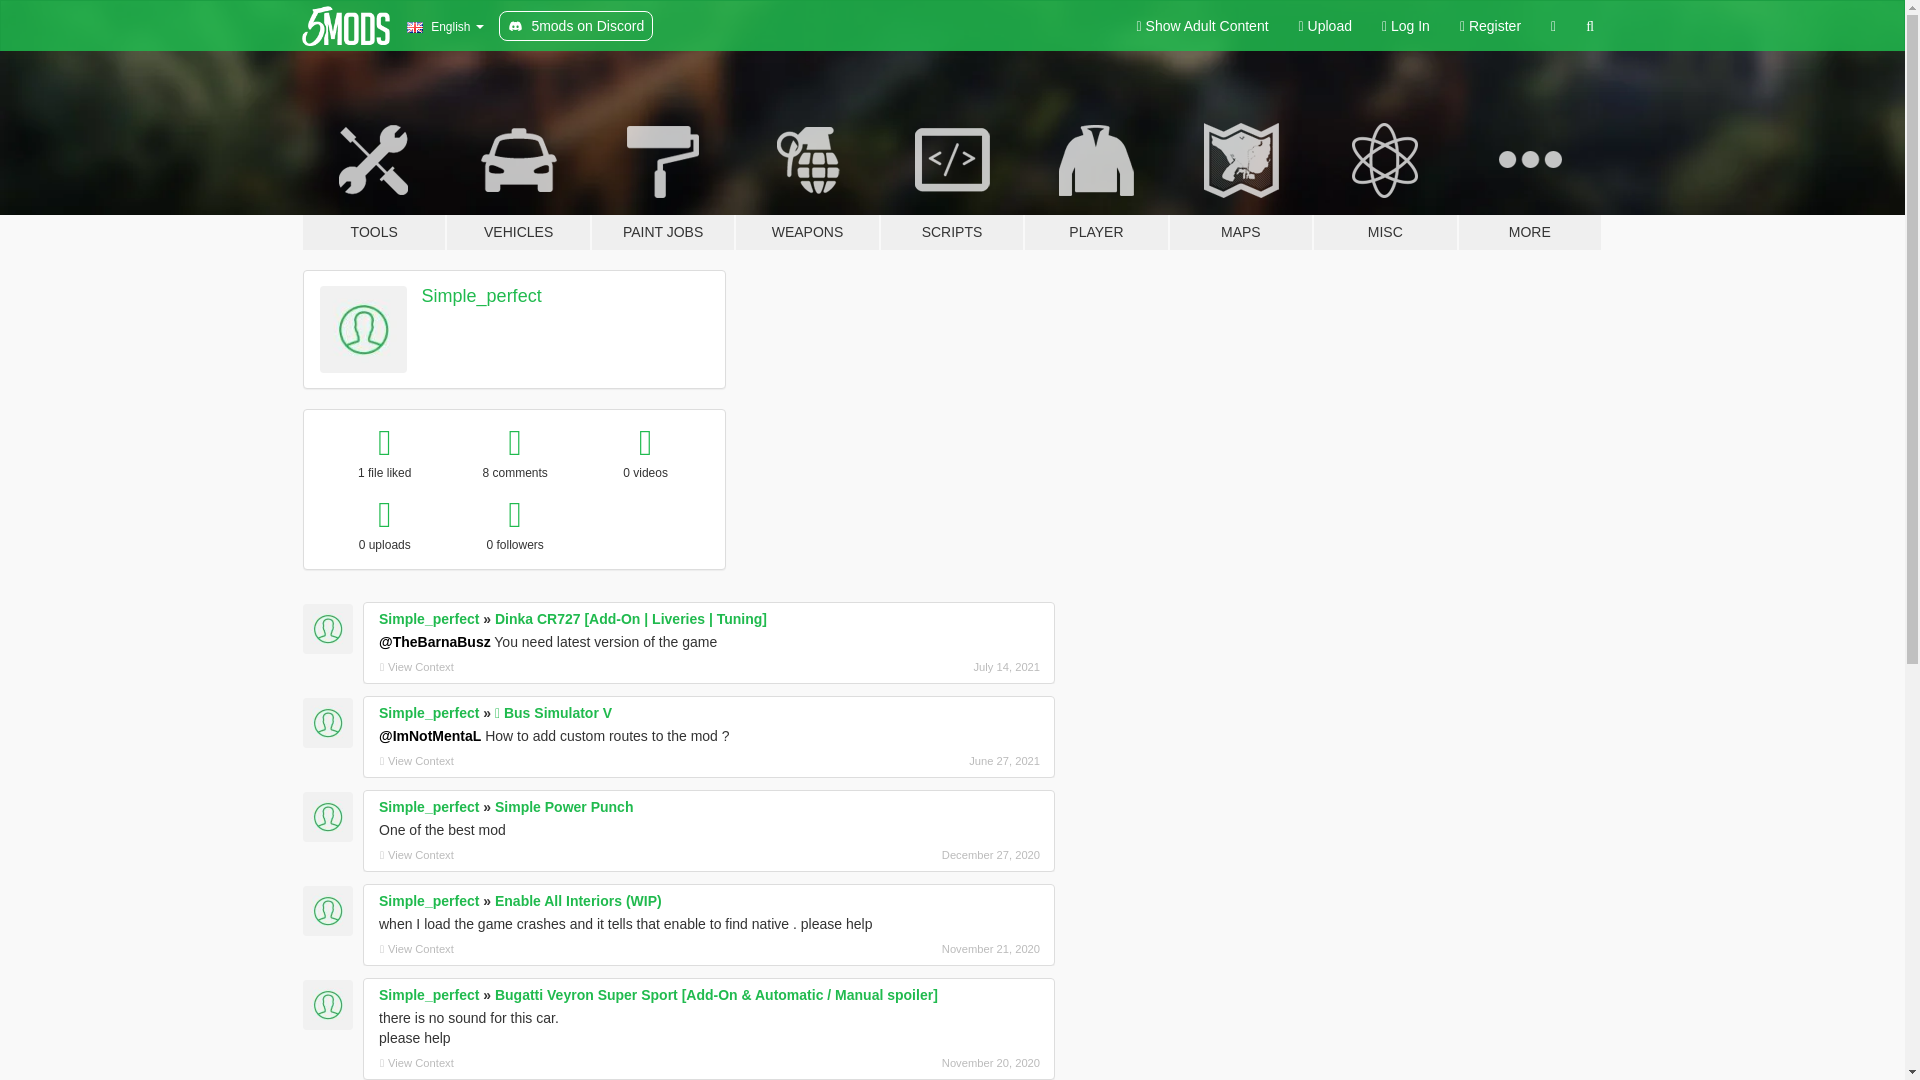 The image size is (1920, 1080). Describe the element at coordinates (1202, 26) in the screenshot. I see `Show Adult Content` at that location.